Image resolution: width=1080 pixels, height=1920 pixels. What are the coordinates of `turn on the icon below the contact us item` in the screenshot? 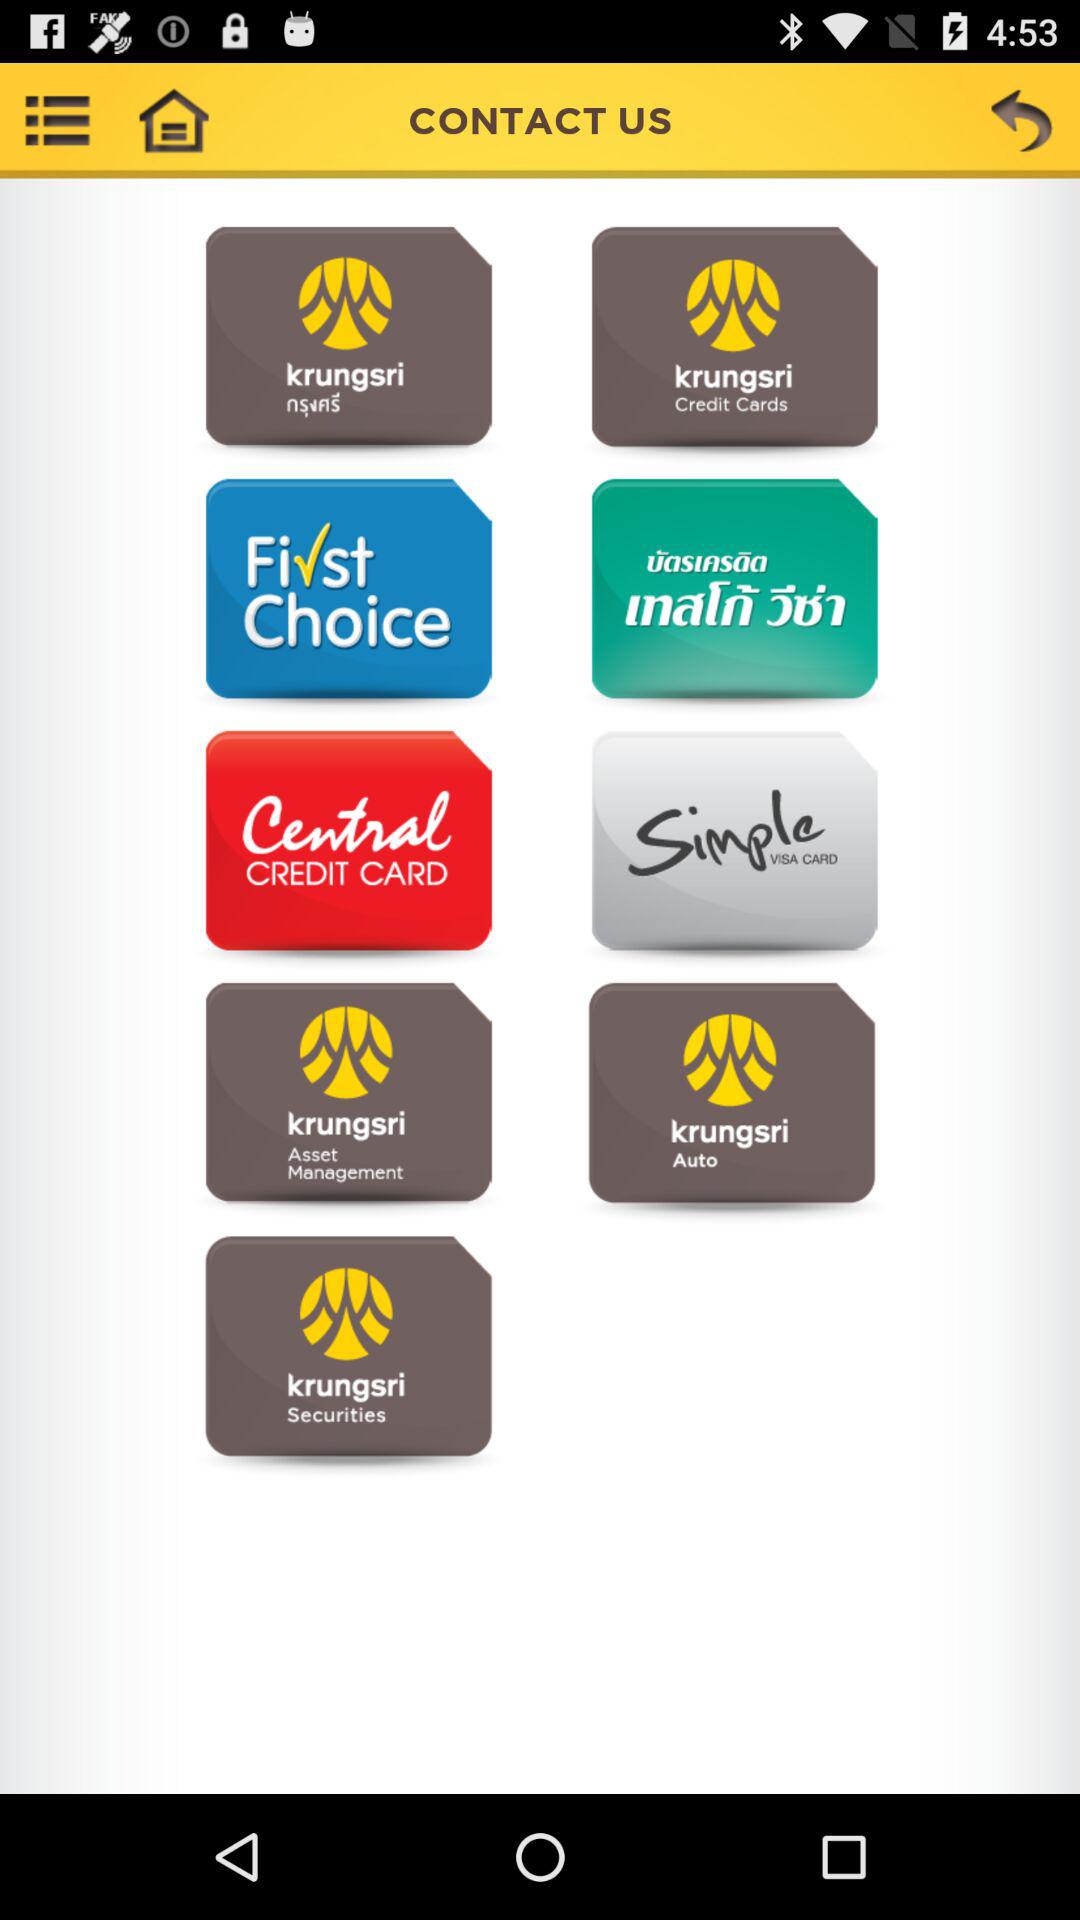 It's located at (348, 346).